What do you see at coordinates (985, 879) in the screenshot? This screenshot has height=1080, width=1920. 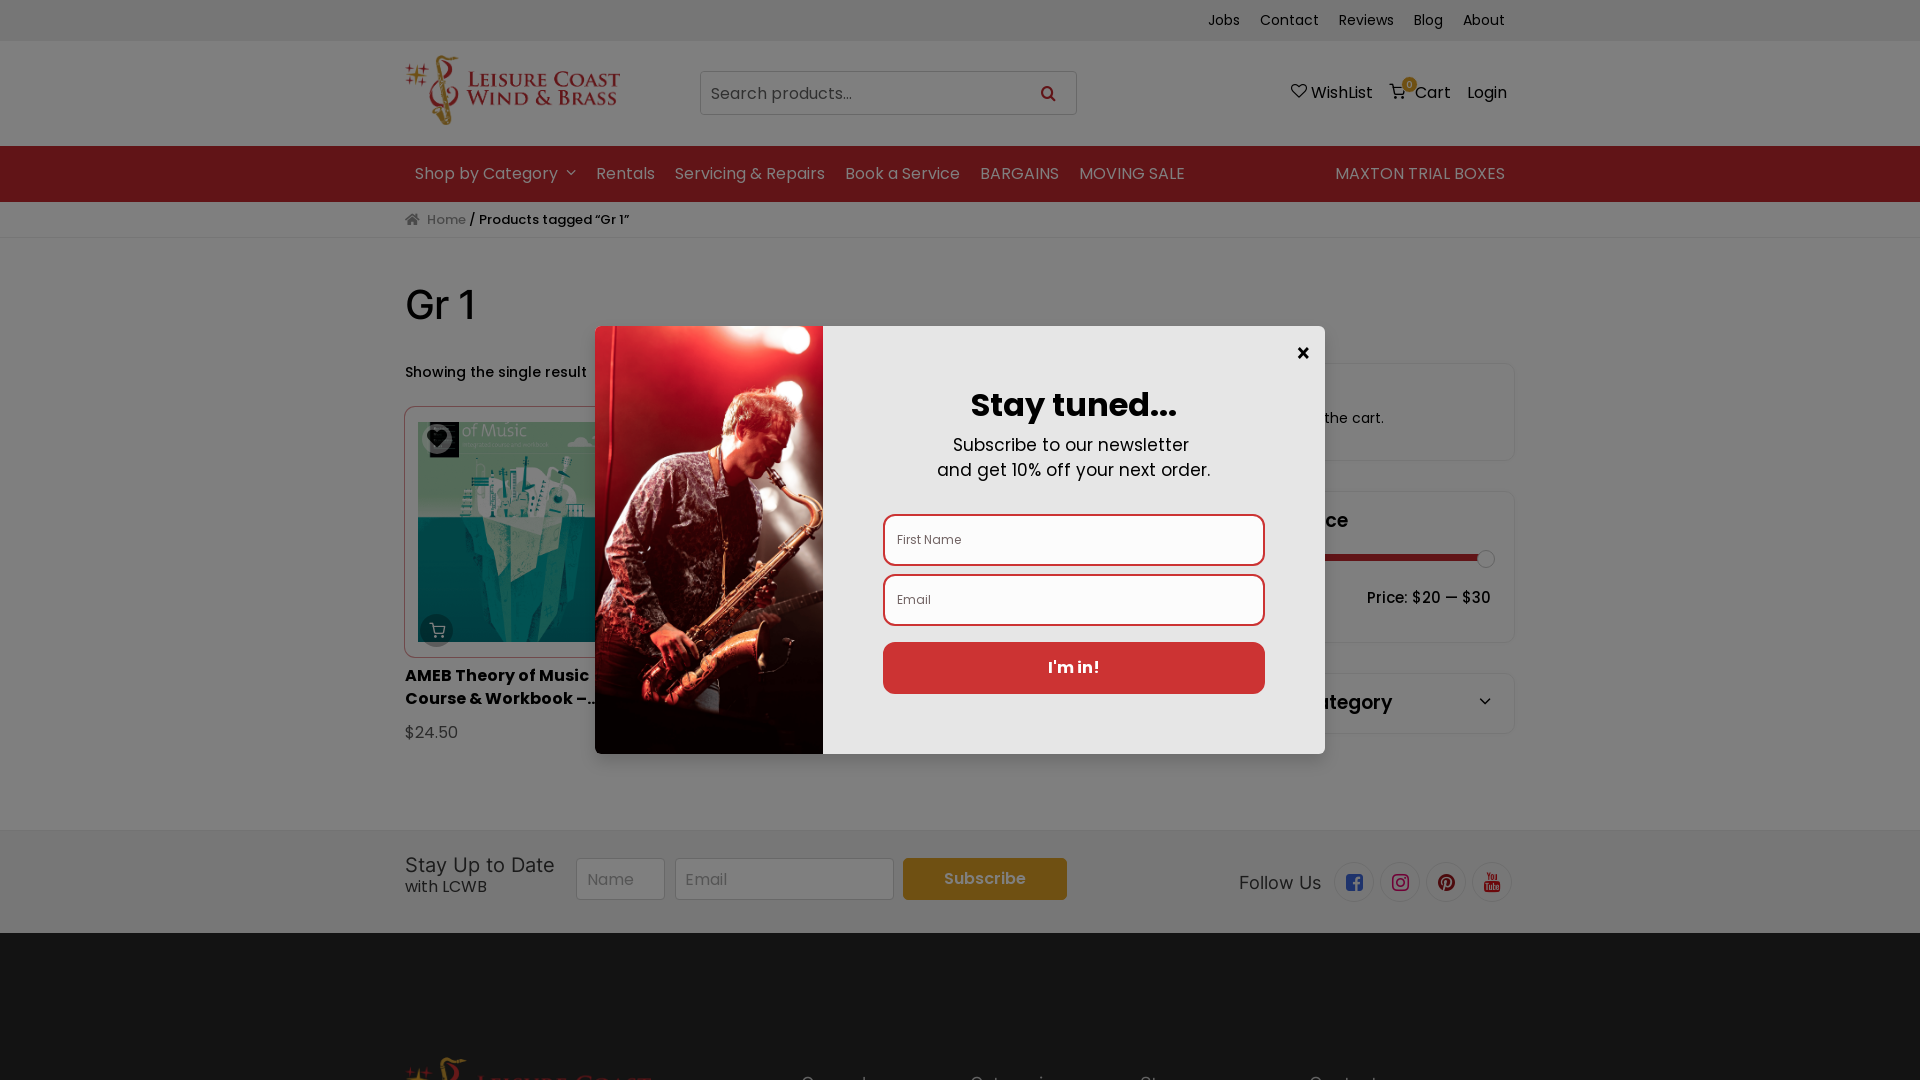 I see `Subscribe` at bounding box center [985, 879].